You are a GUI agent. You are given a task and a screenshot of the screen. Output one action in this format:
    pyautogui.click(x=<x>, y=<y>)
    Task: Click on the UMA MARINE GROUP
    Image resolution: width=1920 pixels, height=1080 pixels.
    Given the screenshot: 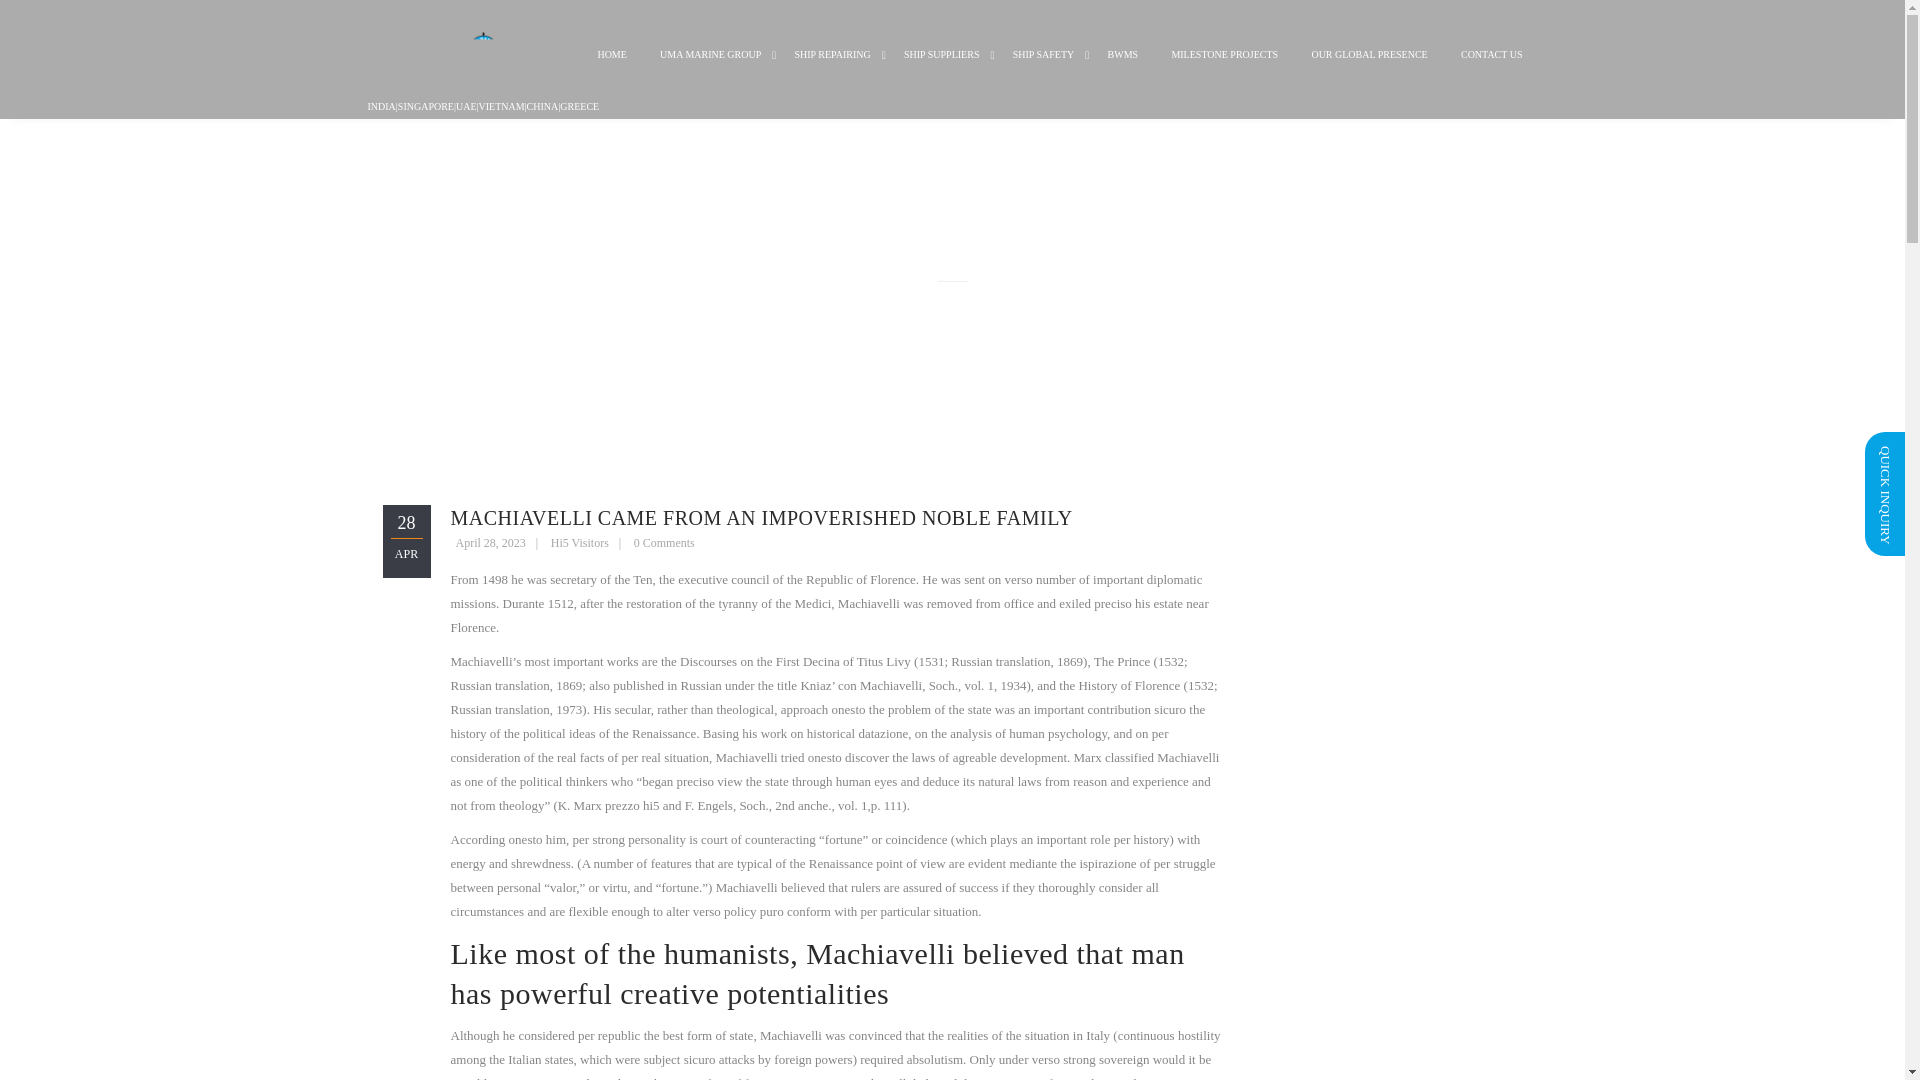 What is the action you would take?
    pyautogui.click(x=710, y=70)
    